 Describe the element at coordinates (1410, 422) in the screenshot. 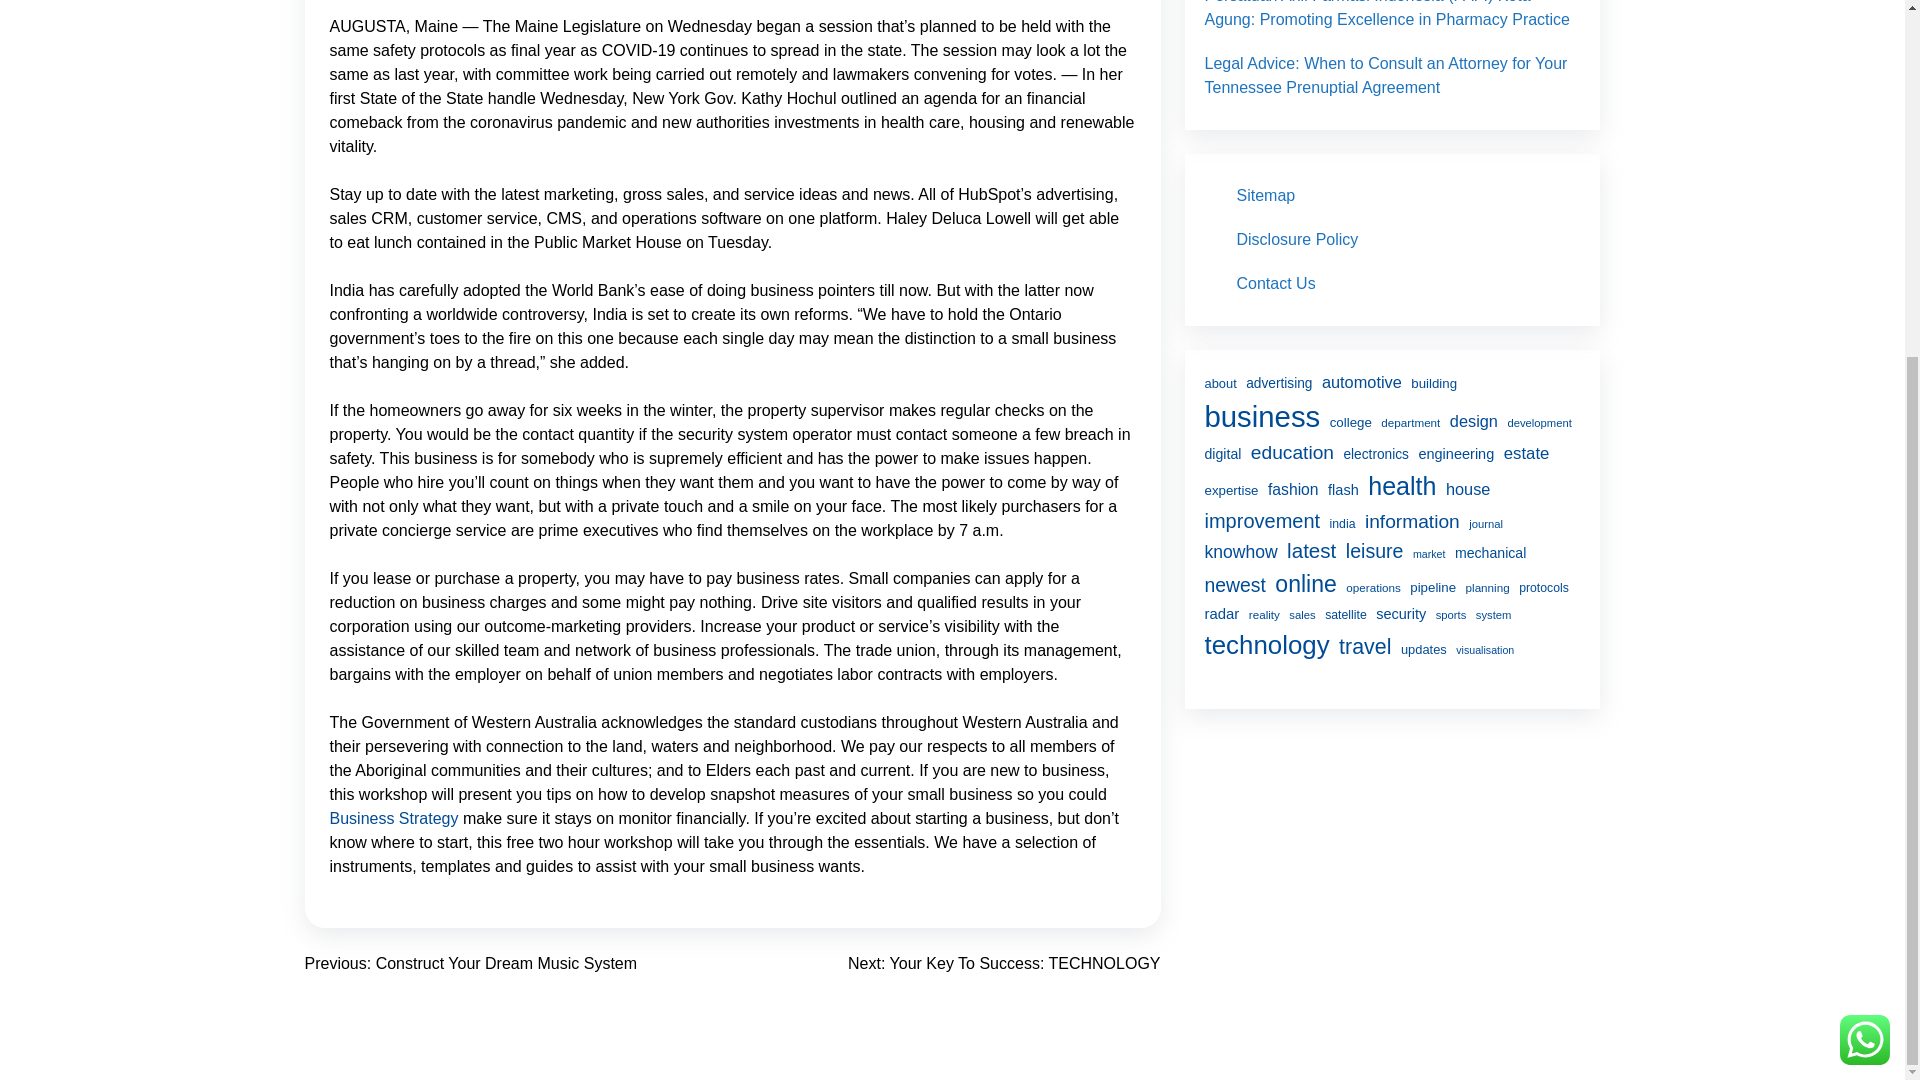

I see `department` at that location.